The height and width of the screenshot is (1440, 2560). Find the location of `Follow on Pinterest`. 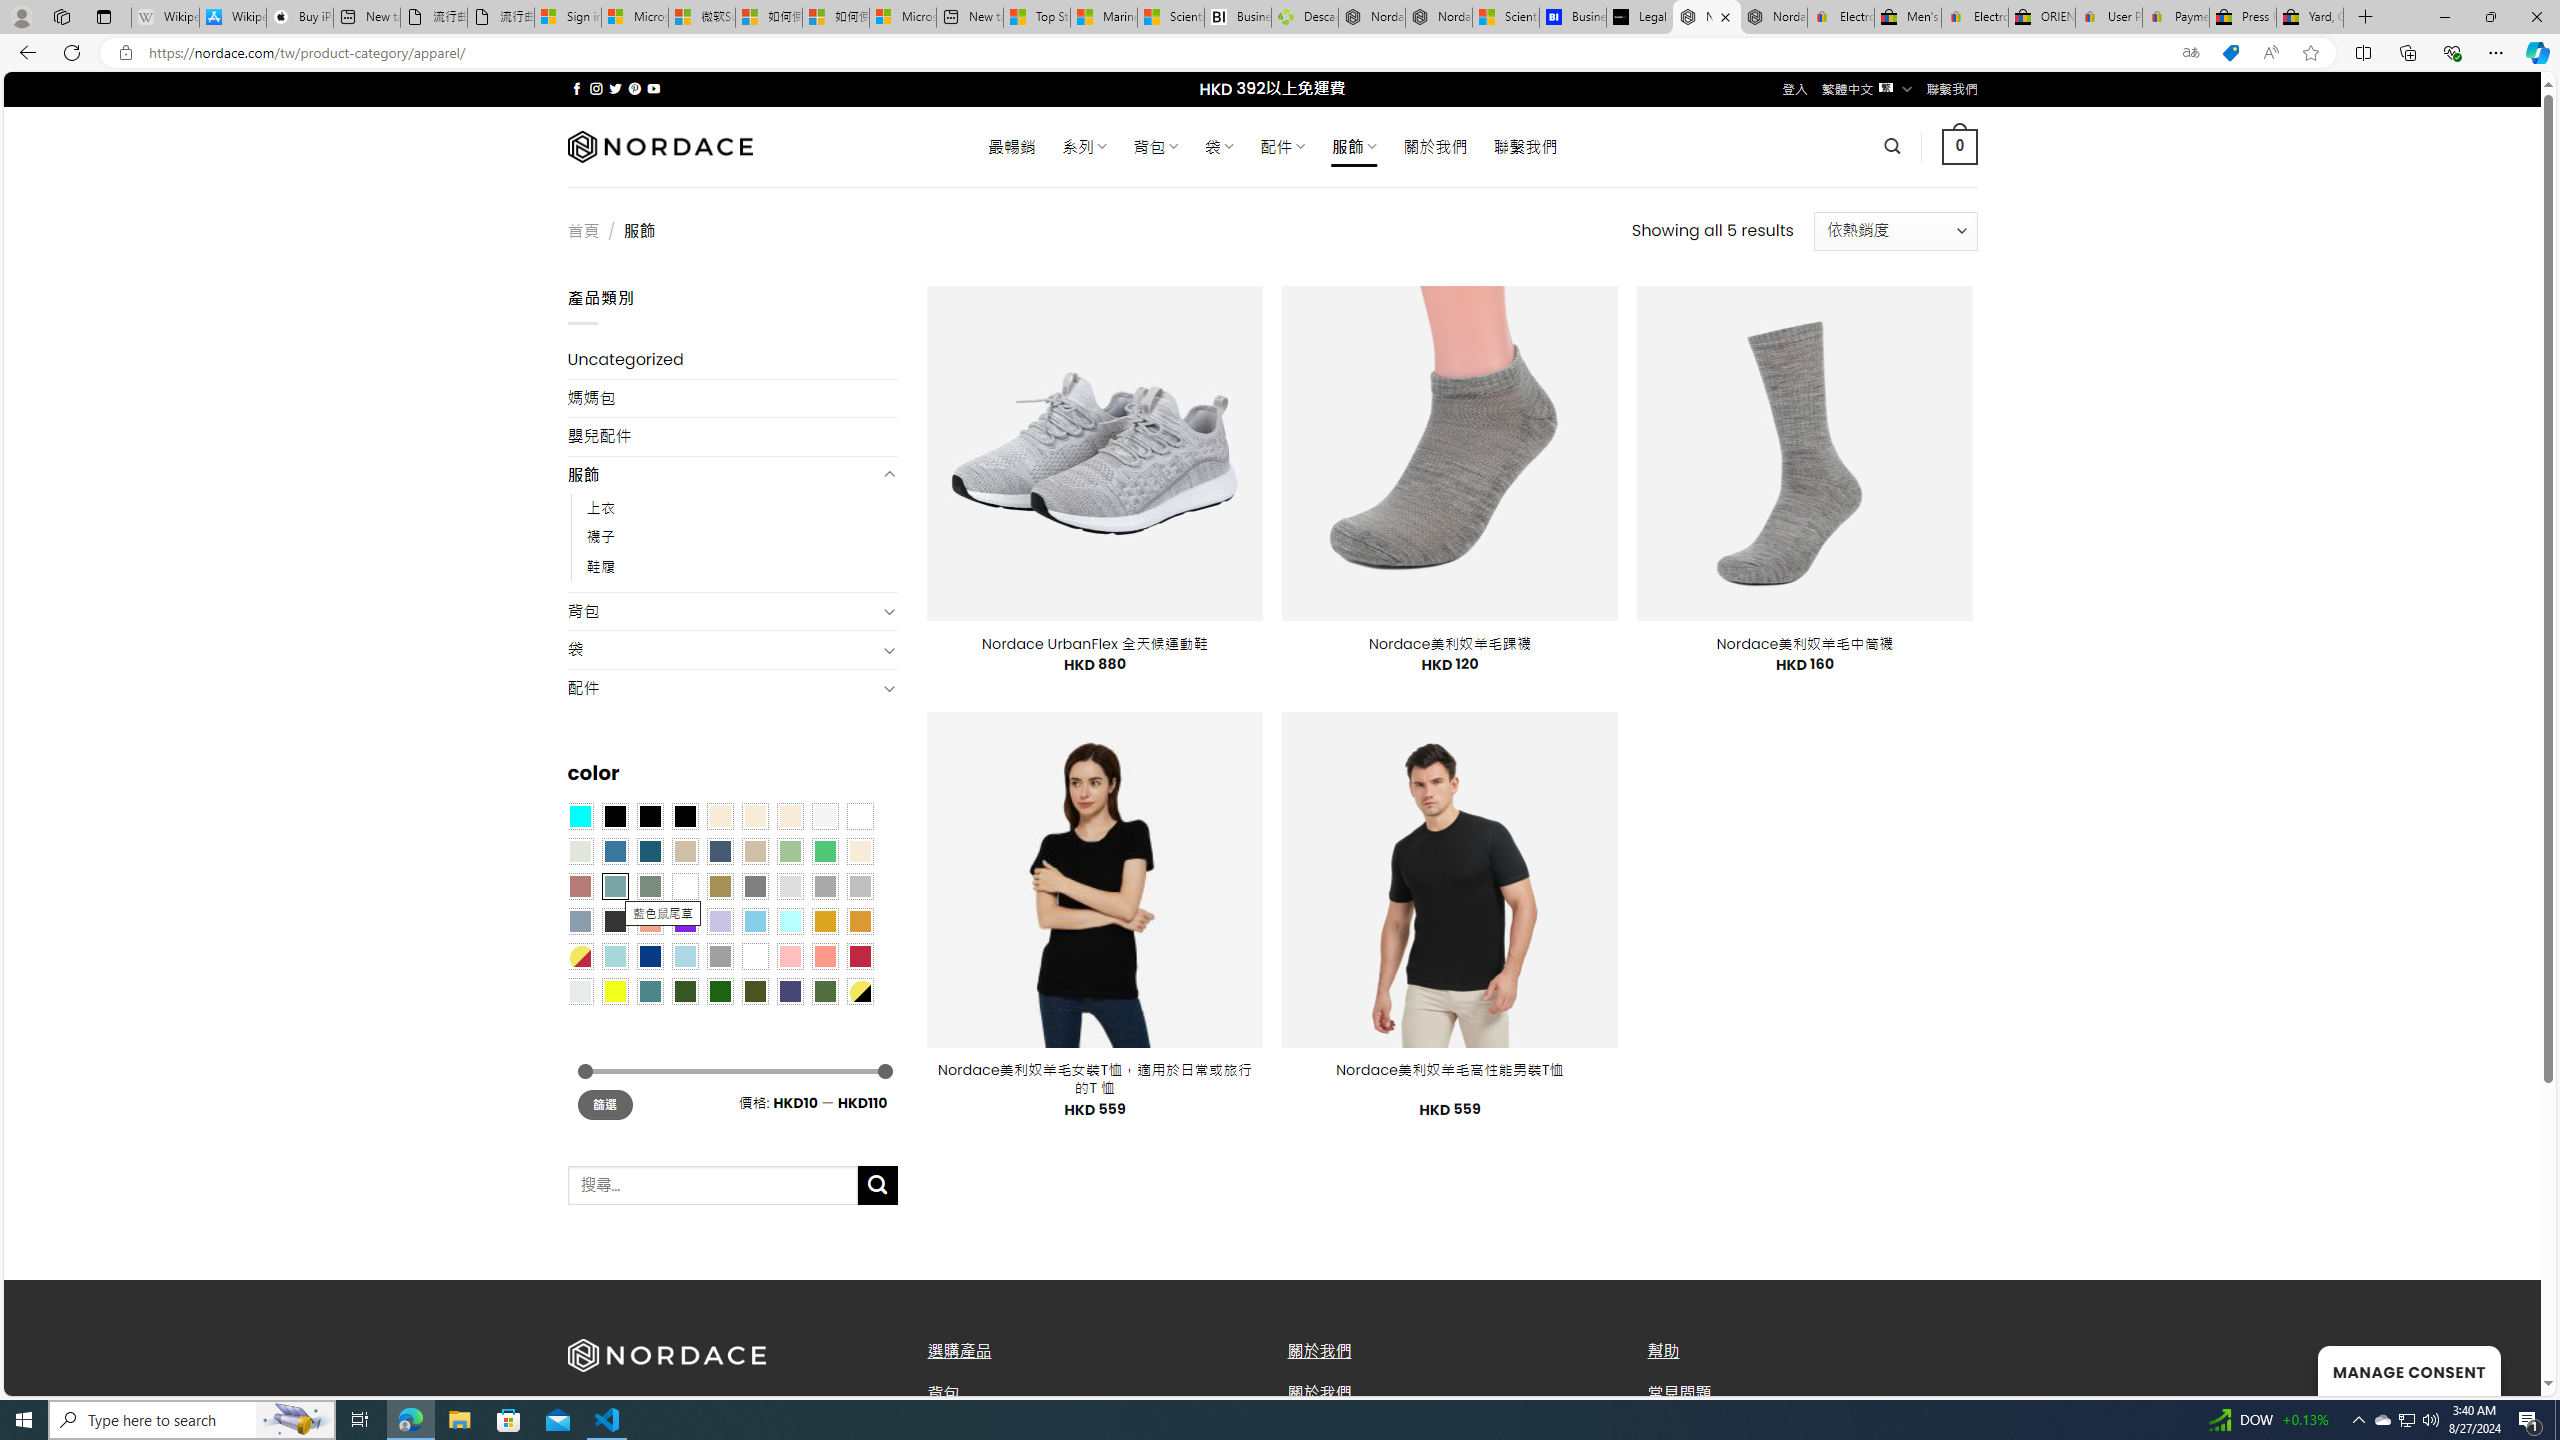

Follow on Pinterest is located at coordinates (634, 88).